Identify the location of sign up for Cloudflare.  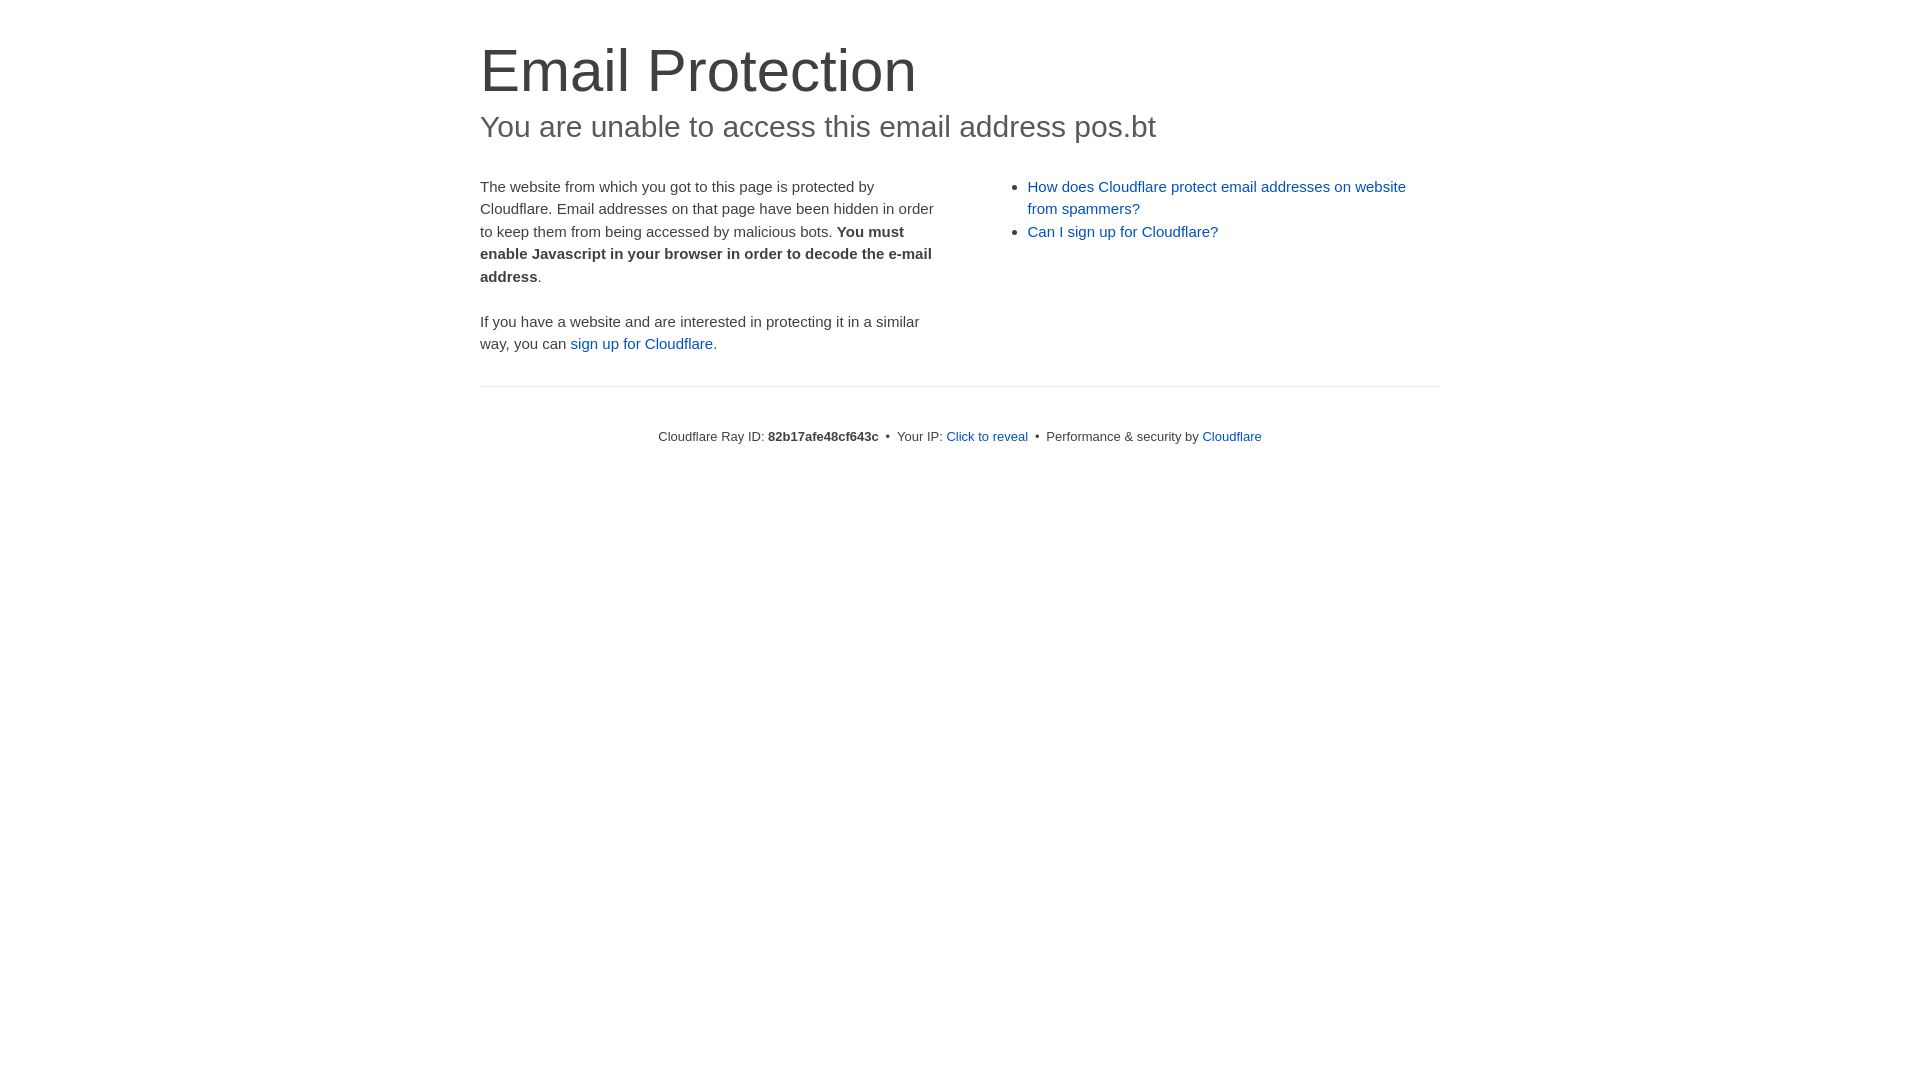
(642, 344).